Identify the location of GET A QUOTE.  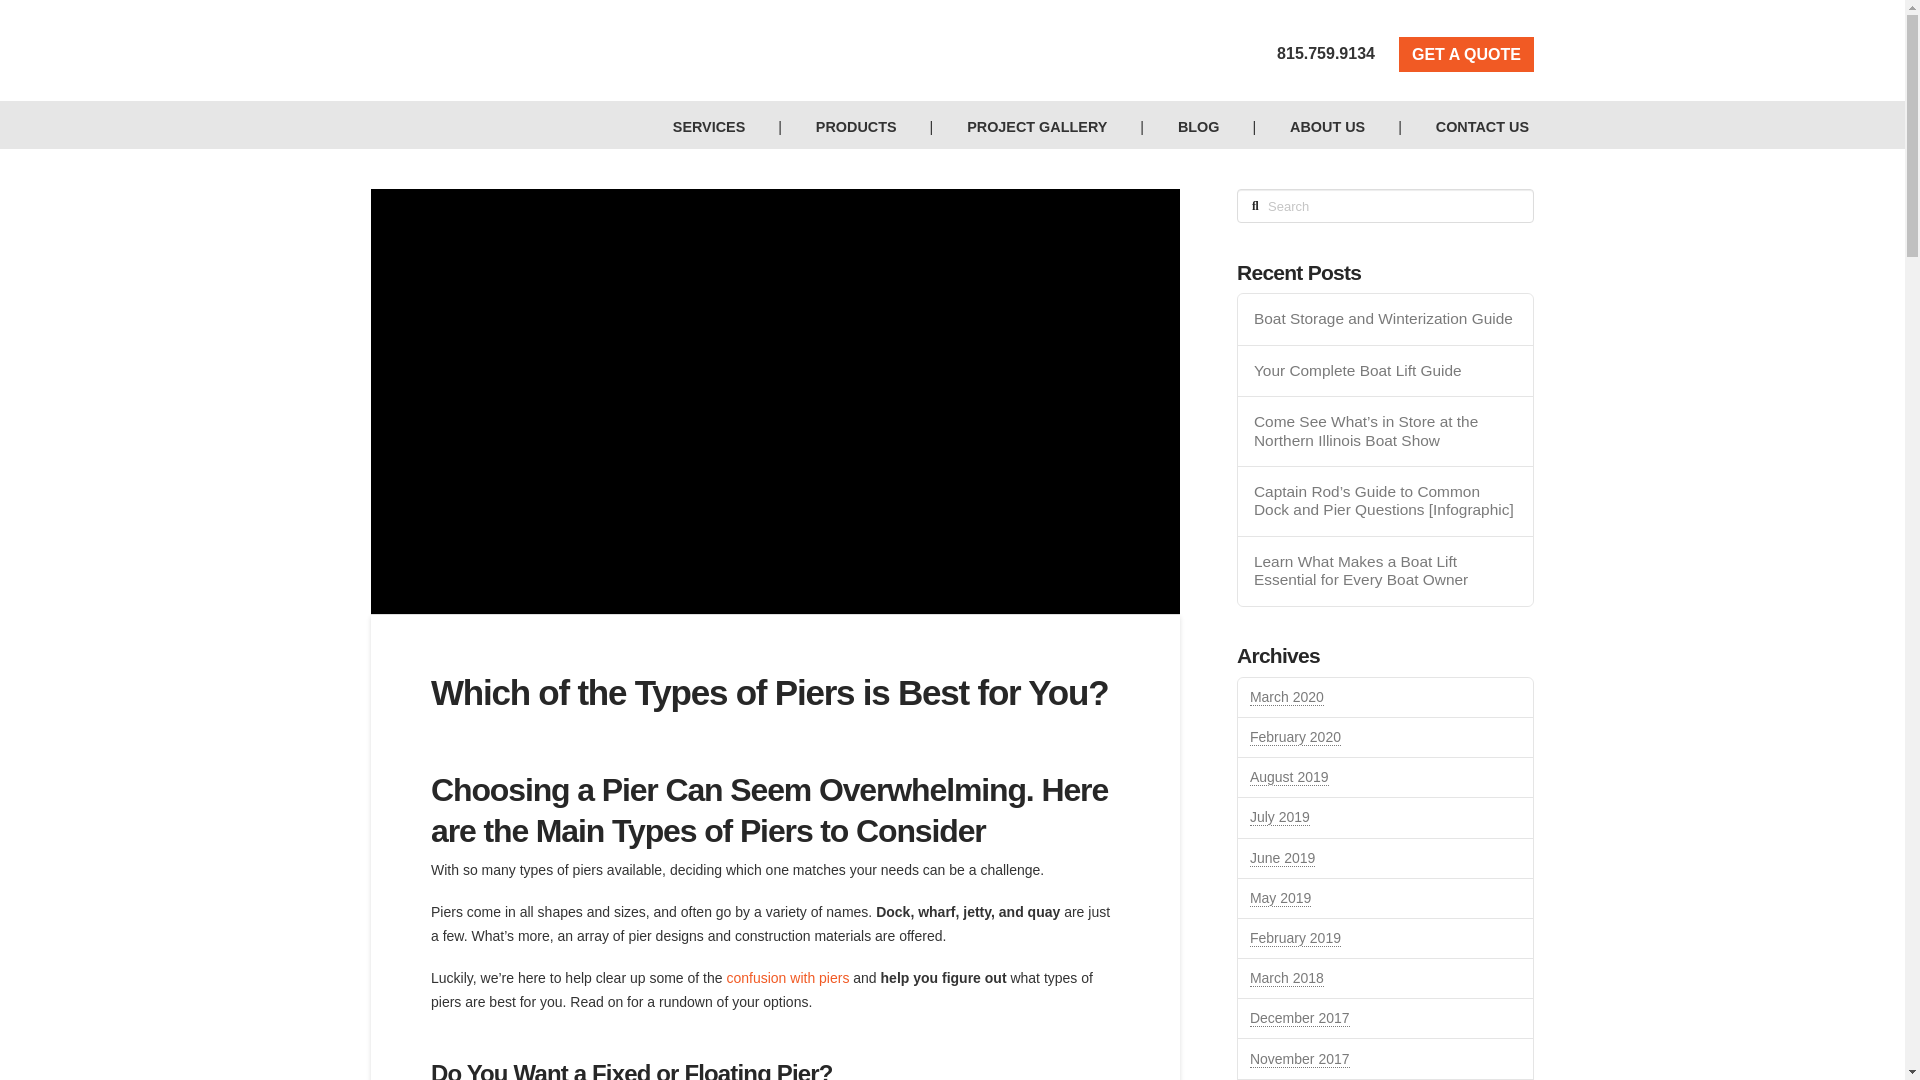
(1466, 54).